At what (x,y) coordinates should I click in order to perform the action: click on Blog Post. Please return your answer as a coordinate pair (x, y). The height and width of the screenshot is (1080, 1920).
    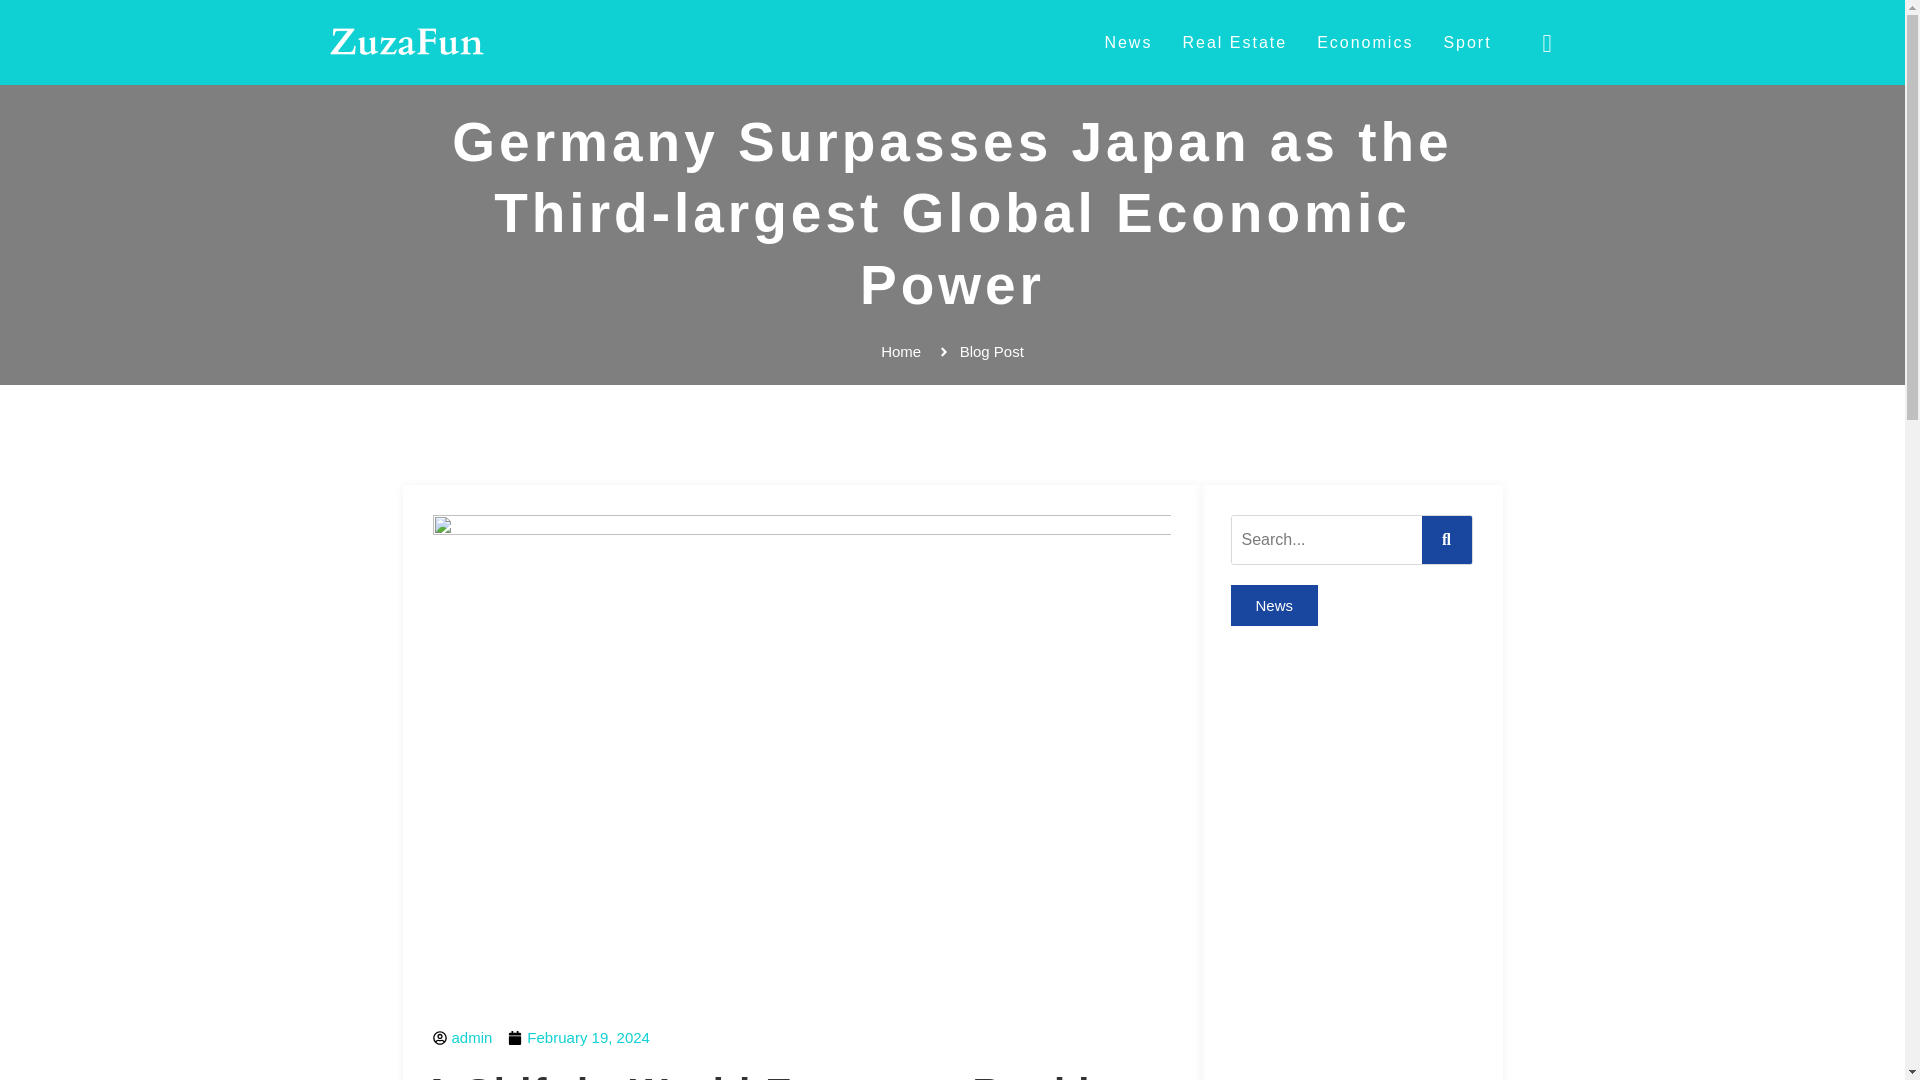
    Looking at the image, I should click on (980, 352).